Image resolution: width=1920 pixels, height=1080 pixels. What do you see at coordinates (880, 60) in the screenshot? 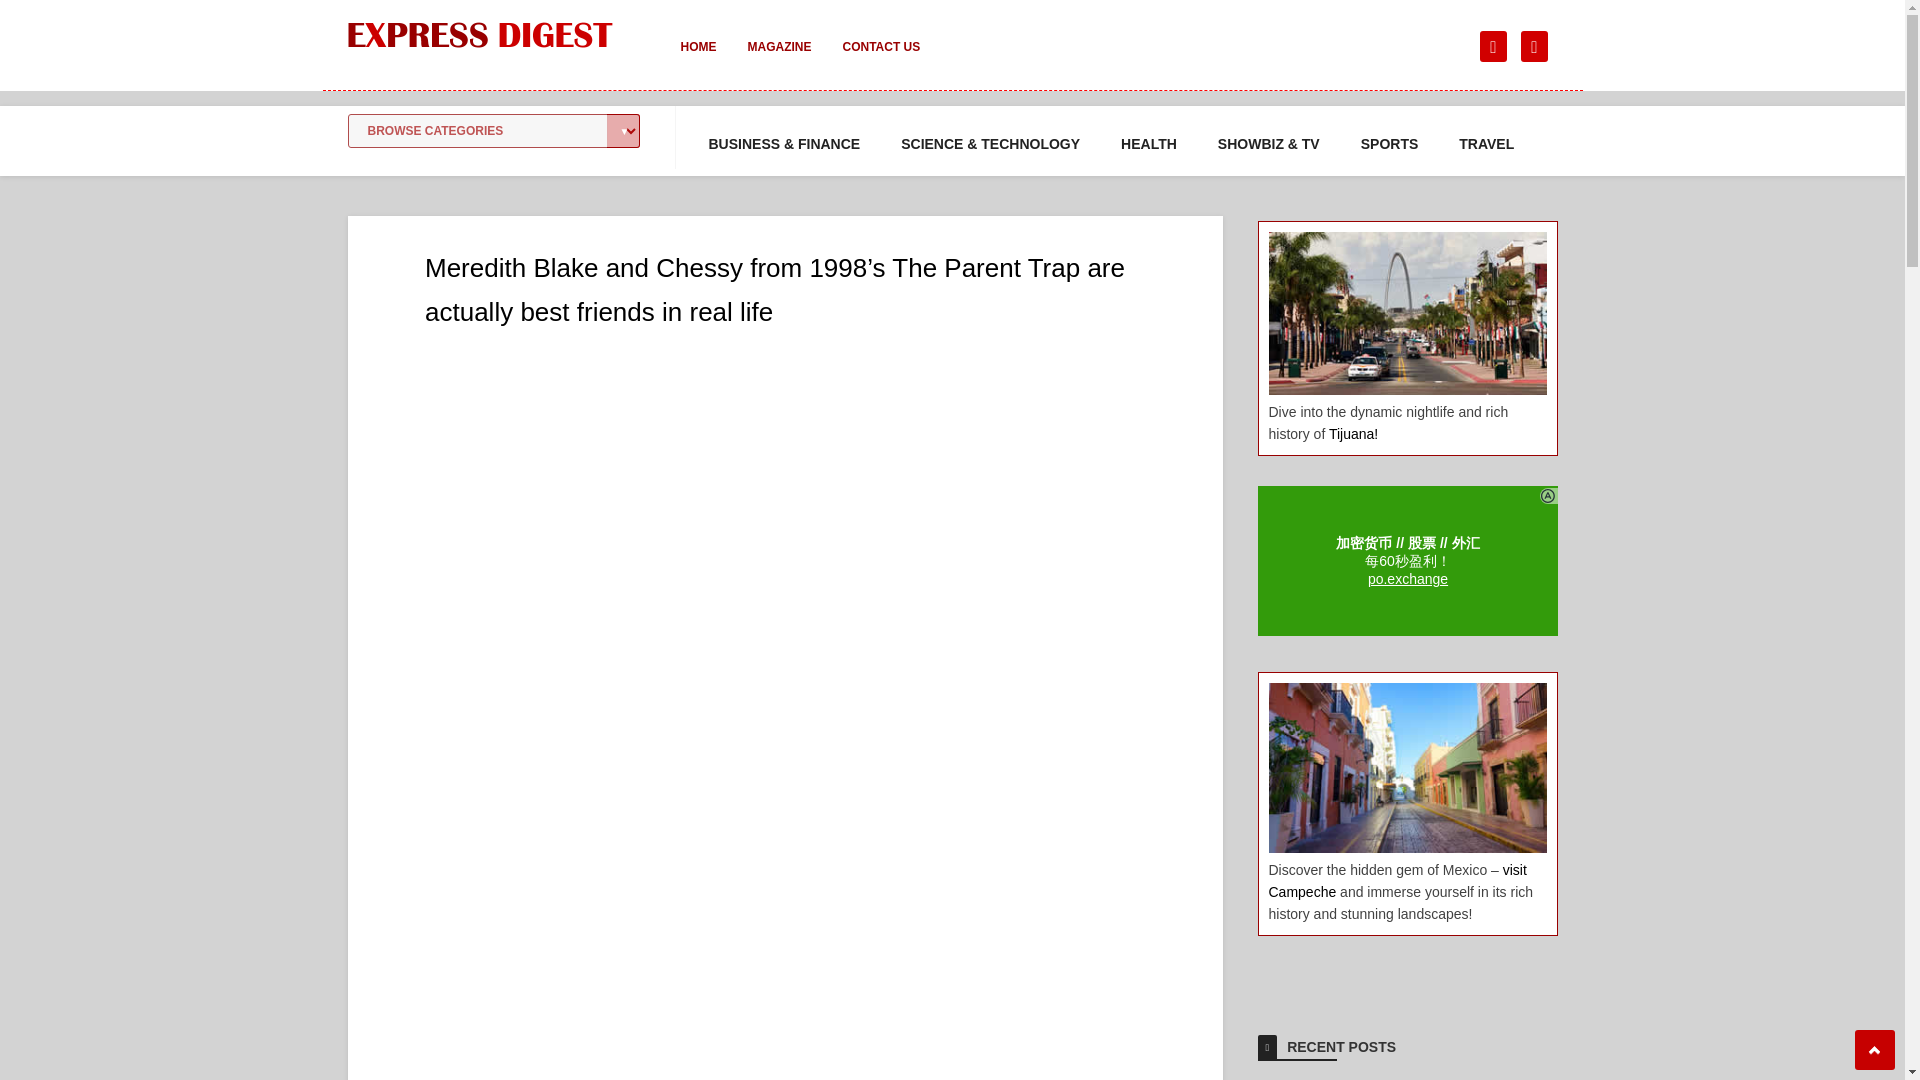
I see `CONTACT US` at bounding box center [880, 60].